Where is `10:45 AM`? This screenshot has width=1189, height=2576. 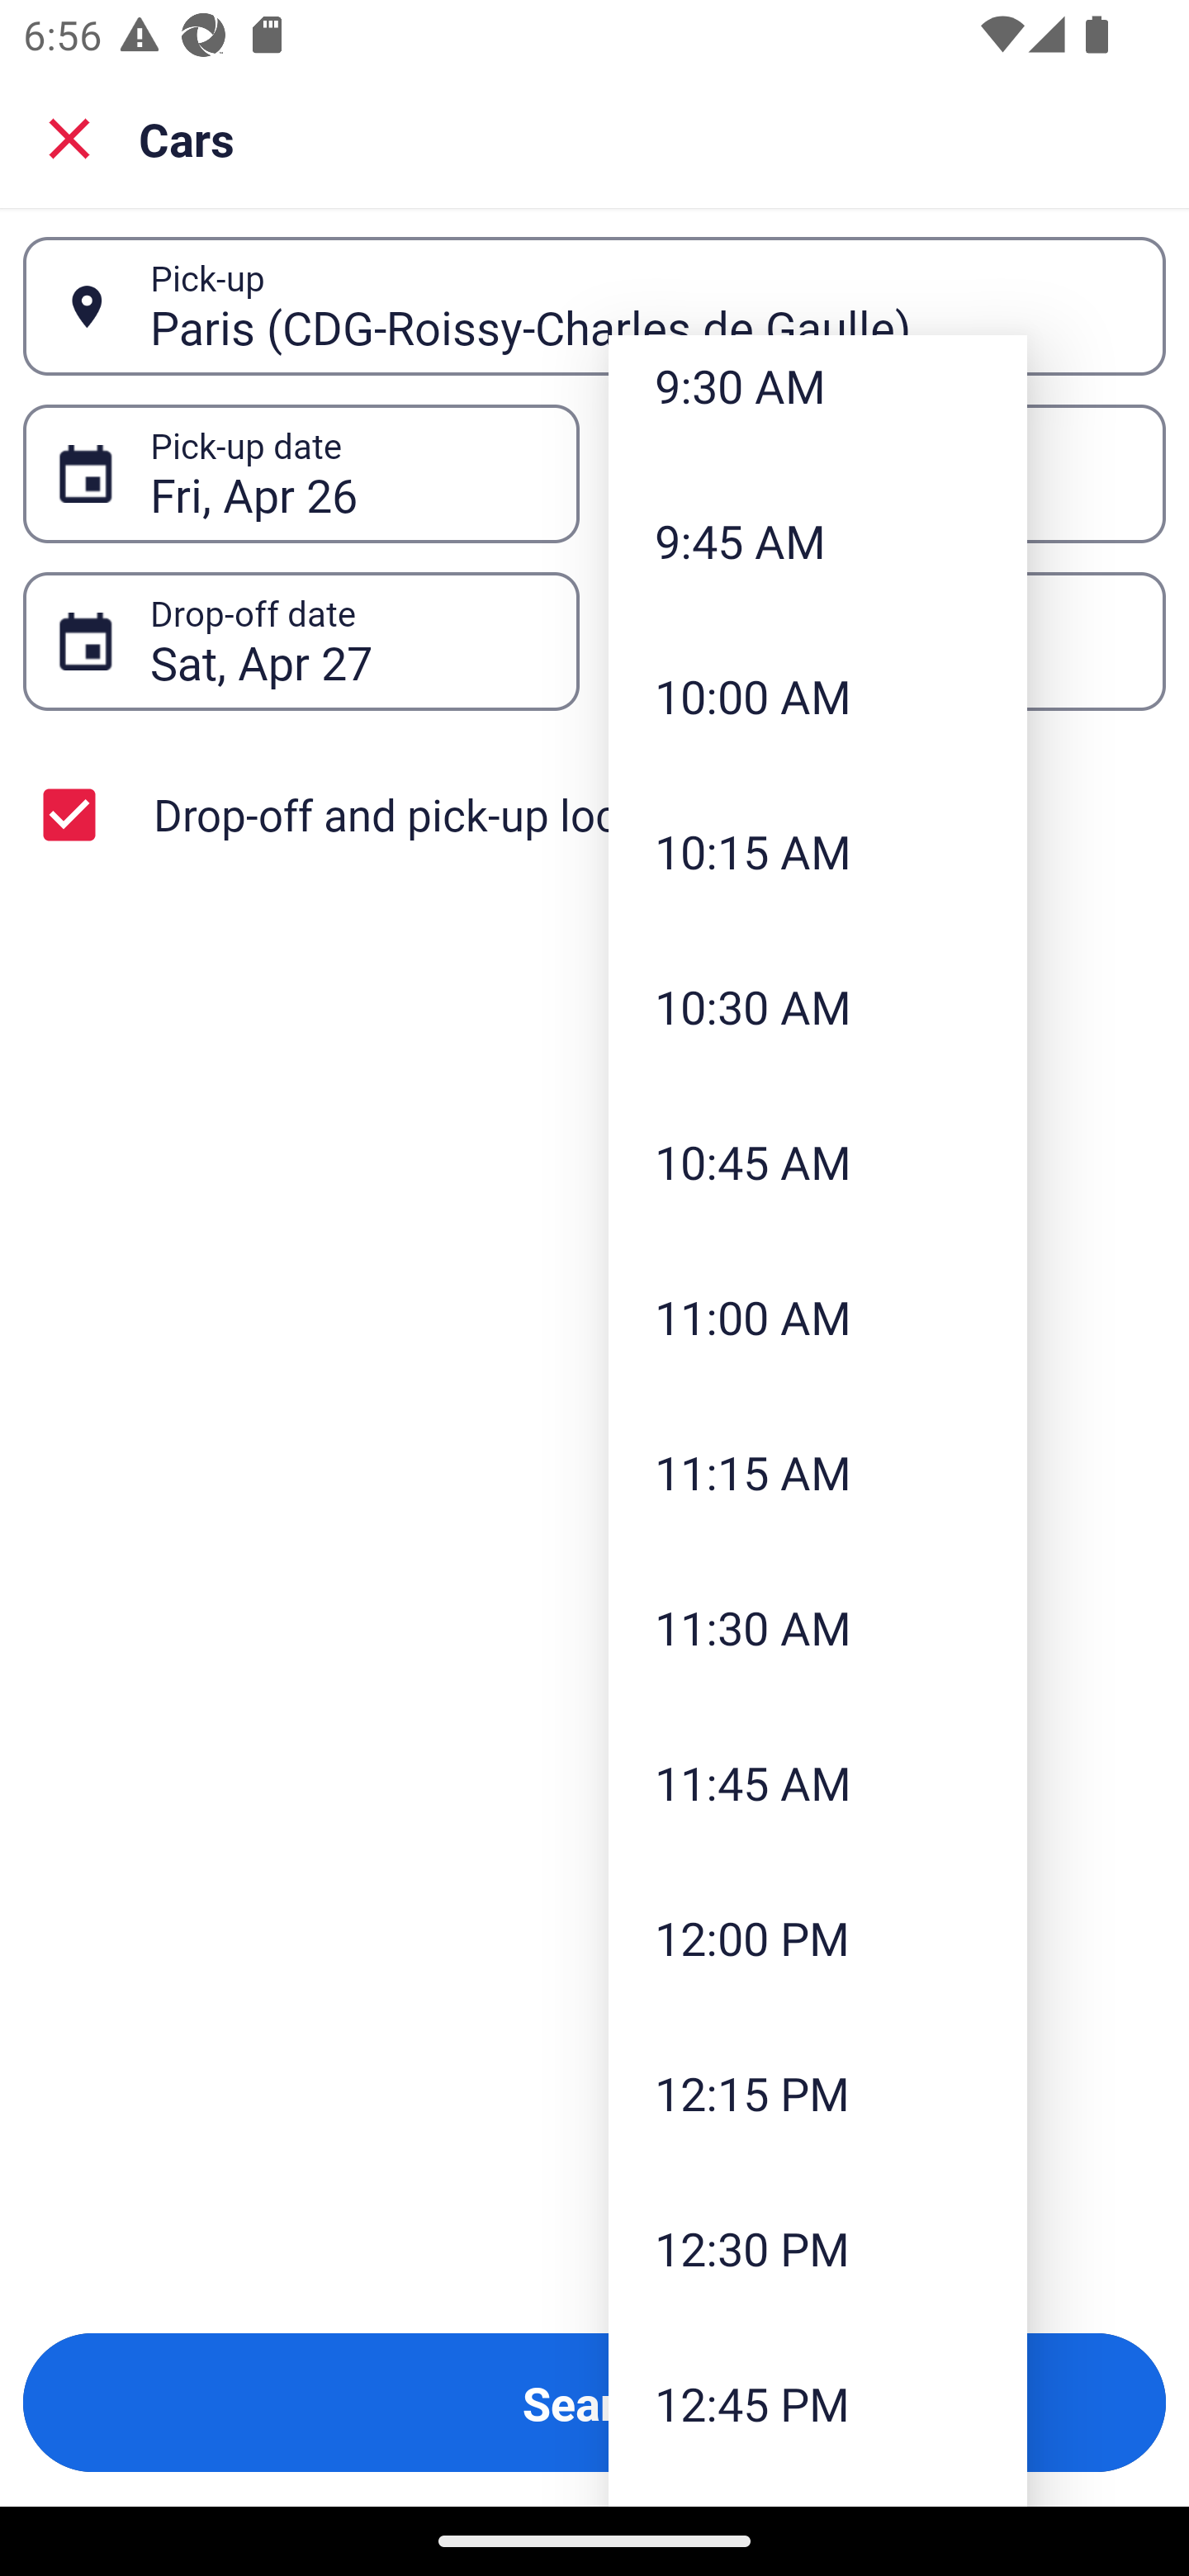
10:45 AM is located at coordinates (817, 1161).